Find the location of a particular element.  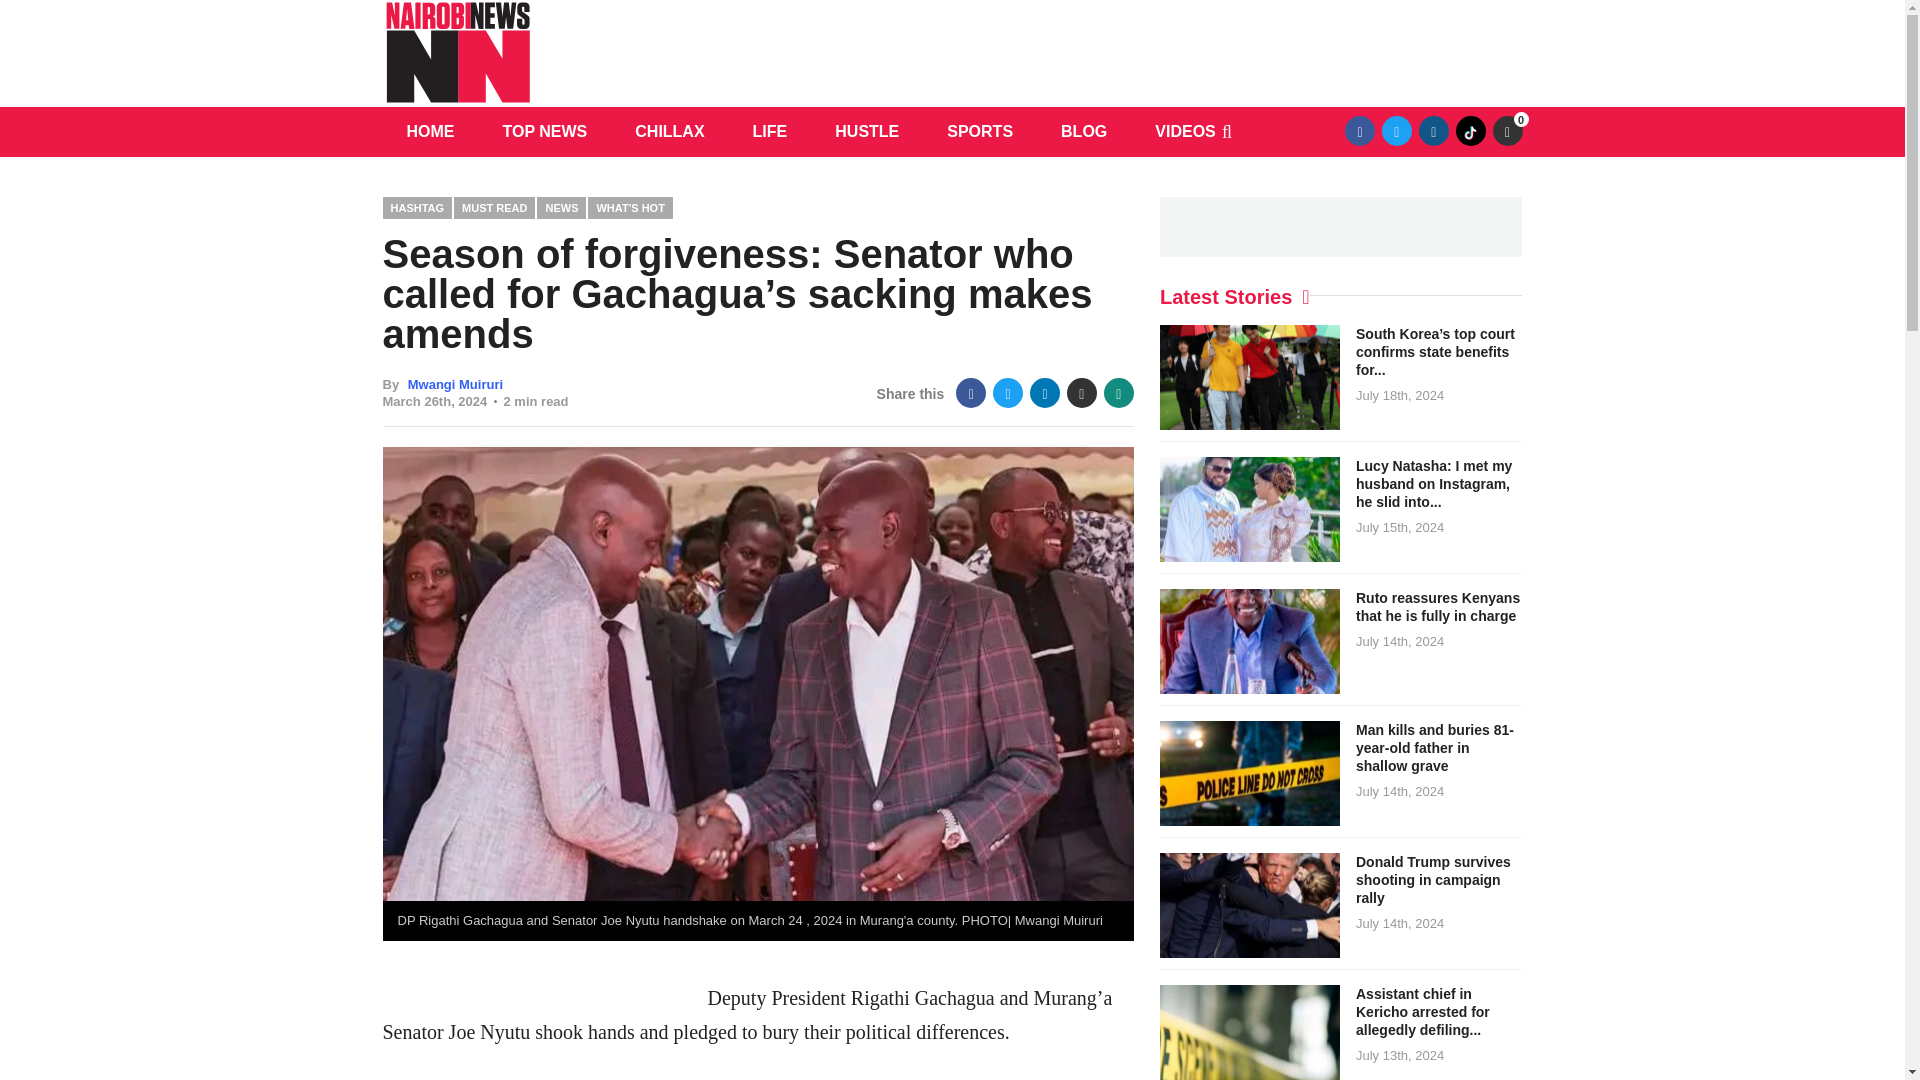

Facebook is located at coordinates (971, 393).